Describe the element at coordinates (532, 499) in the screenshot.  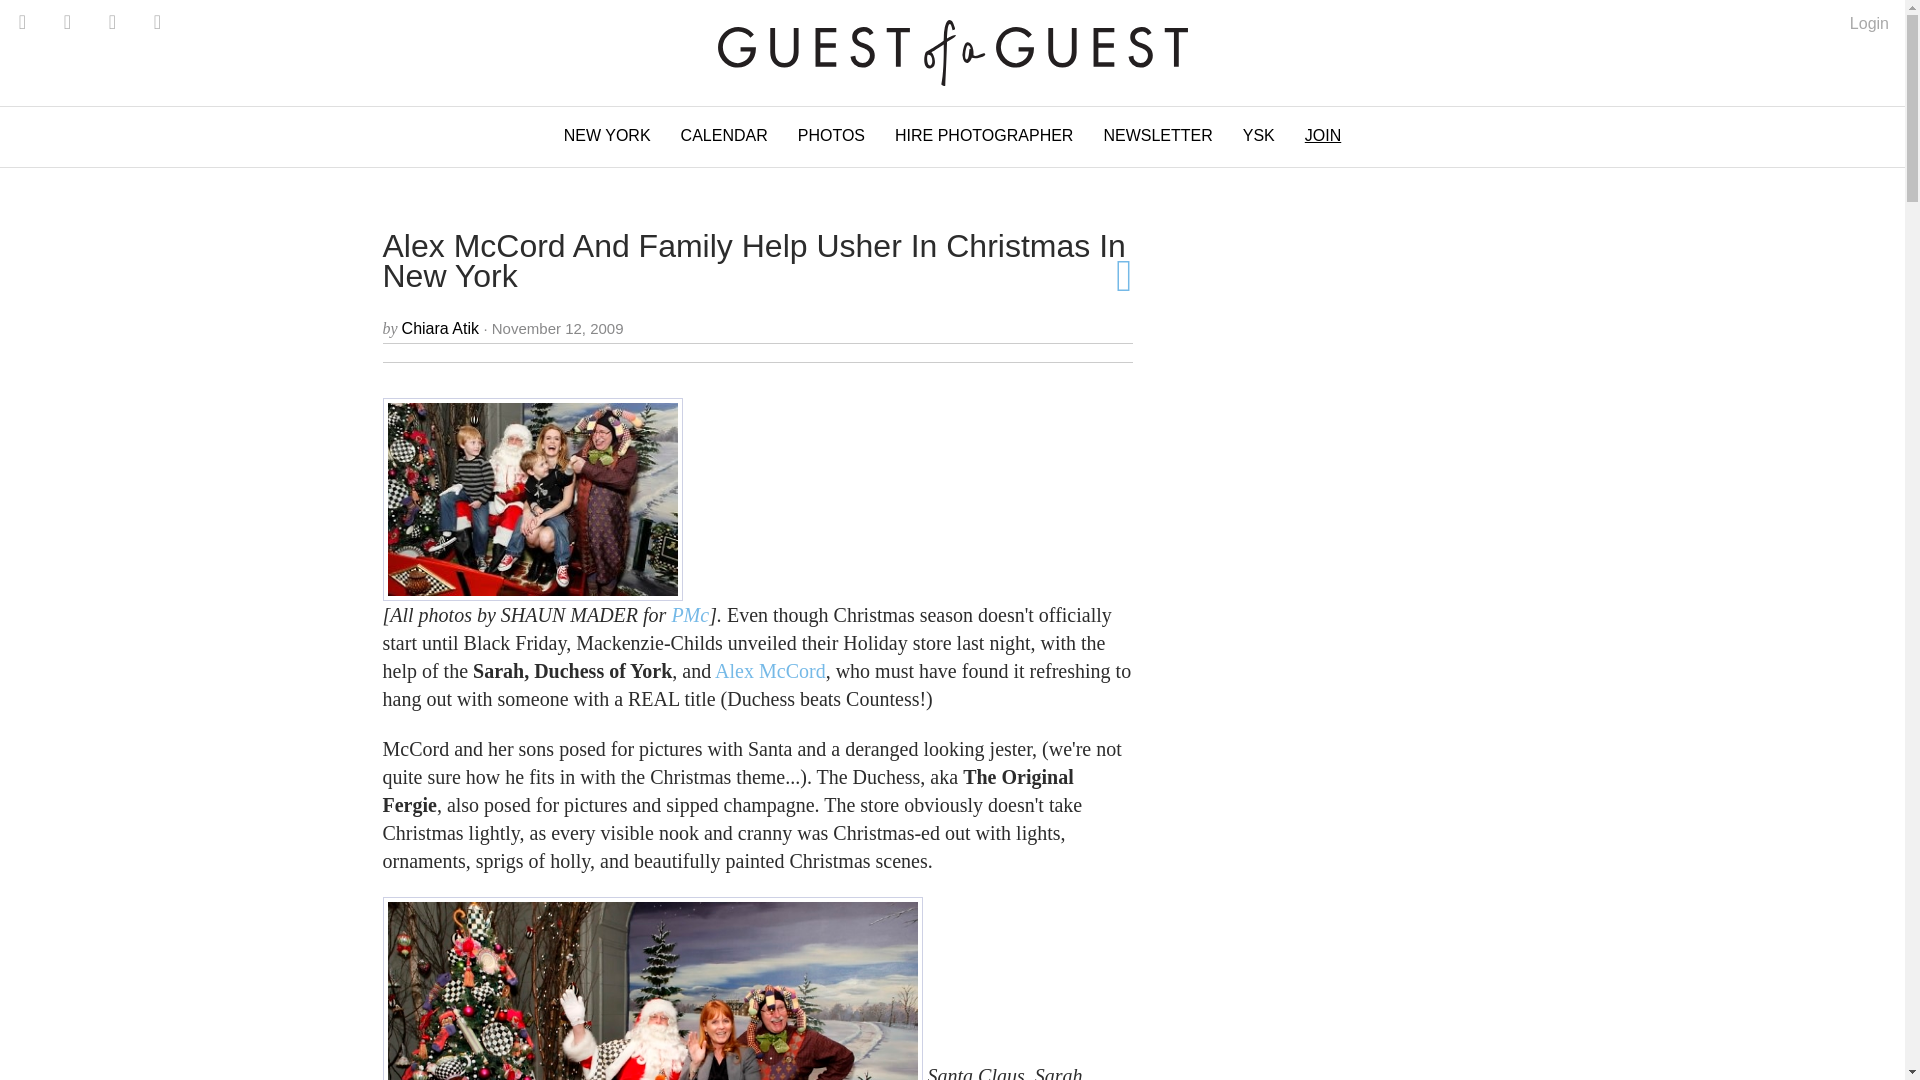
I see `Alex McCord ` at that location.